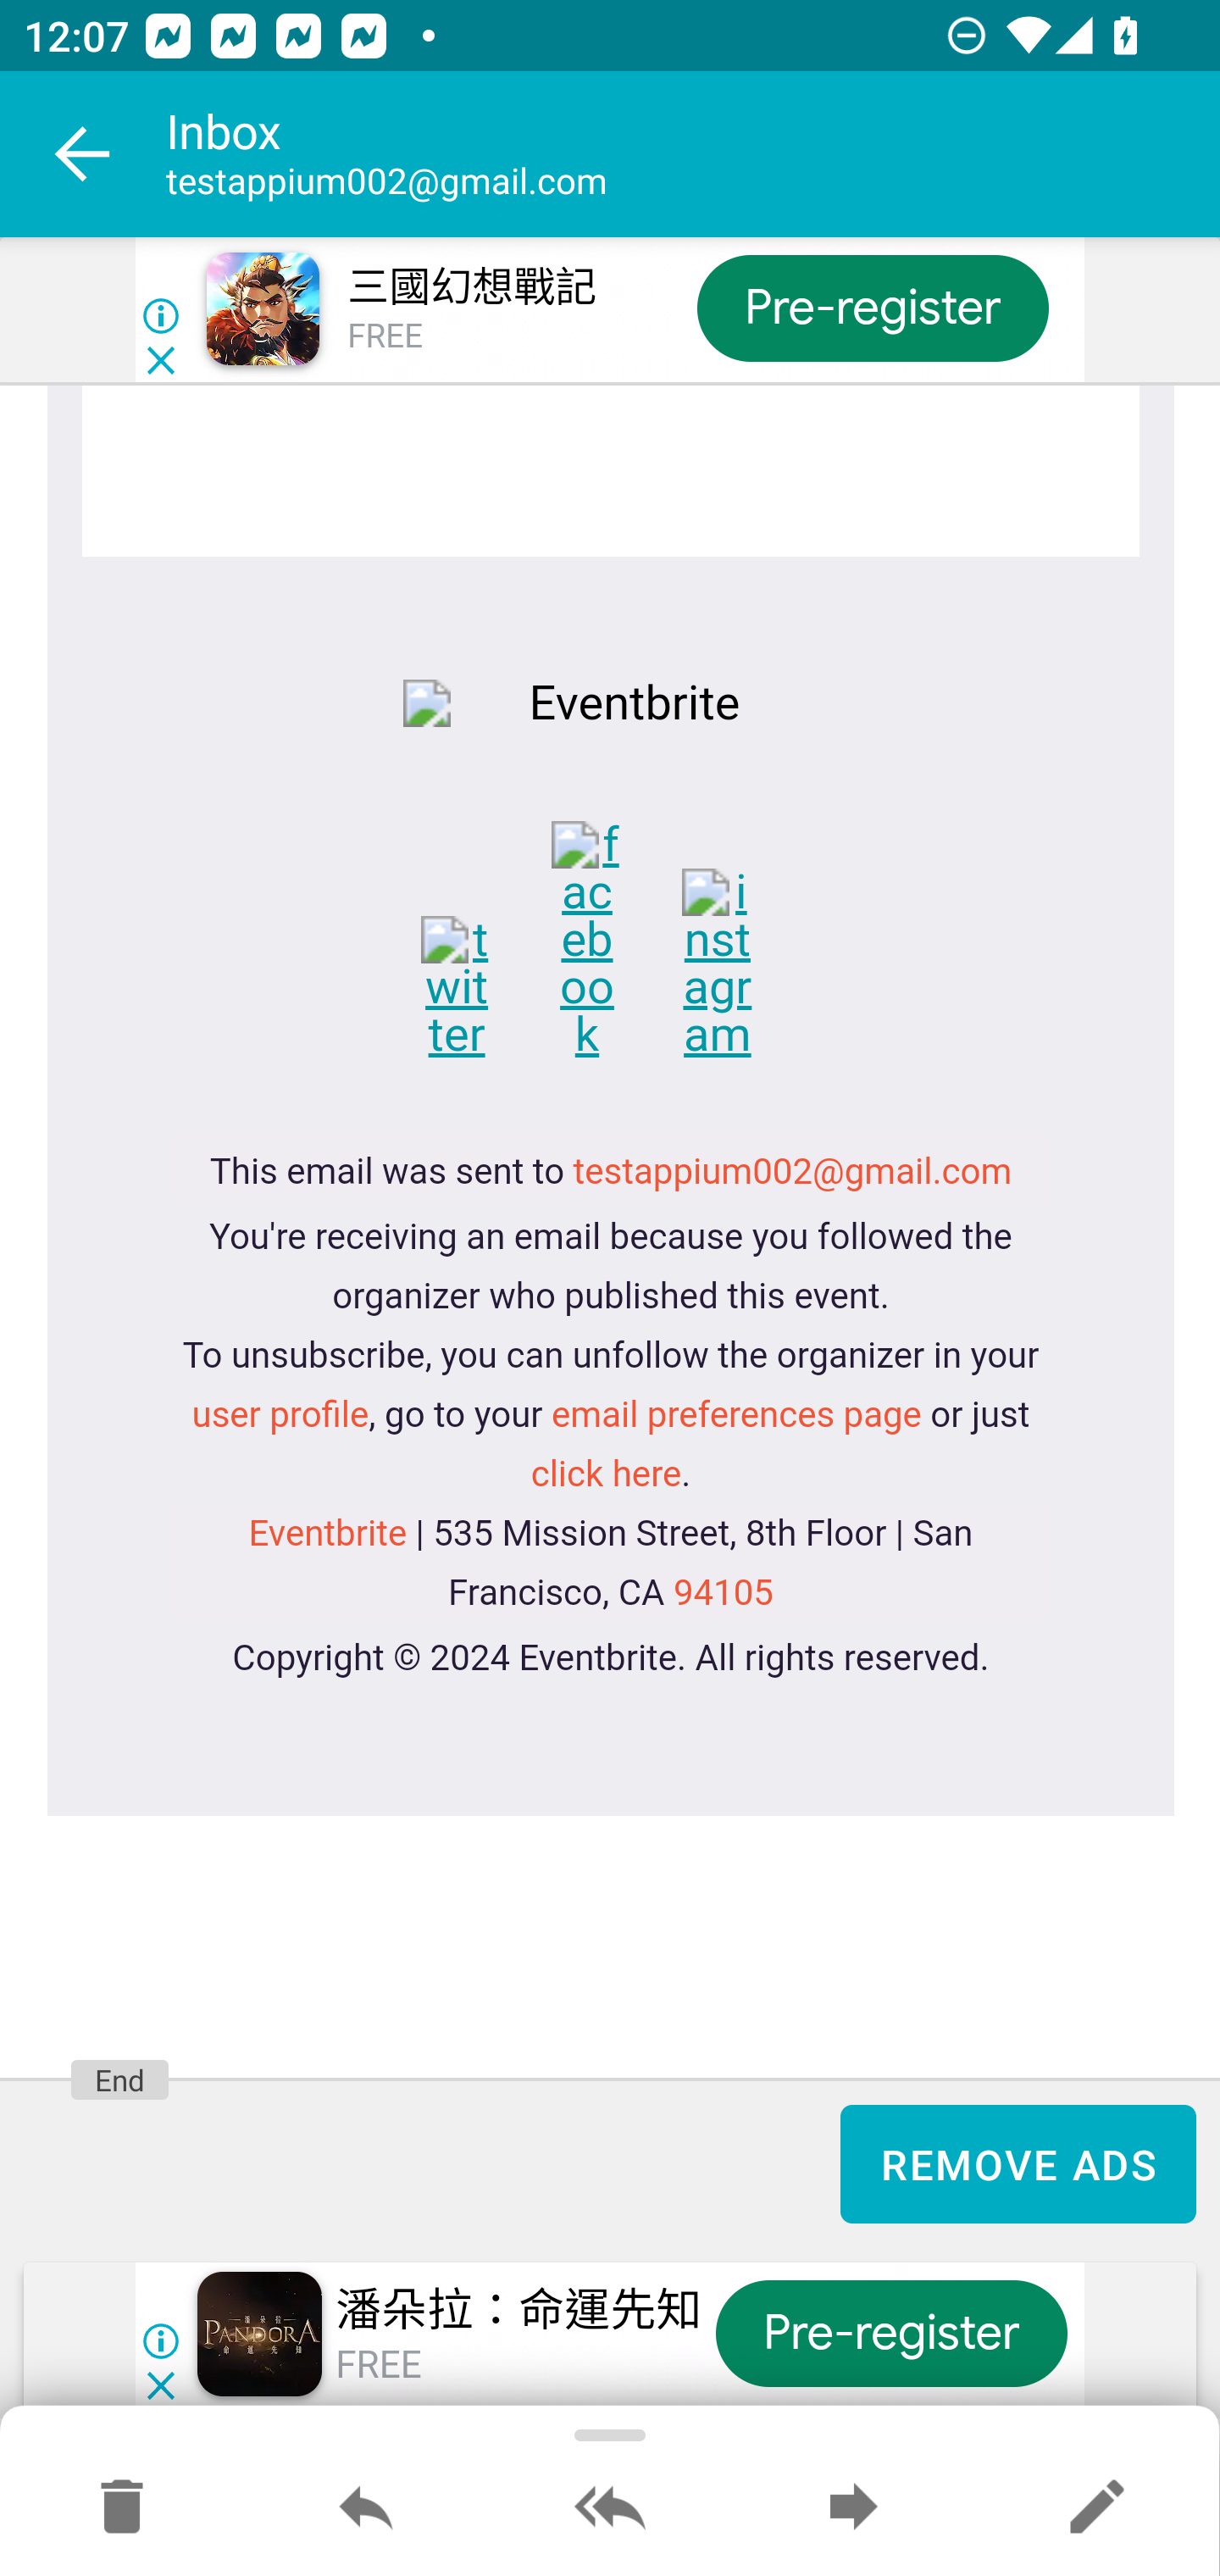  I want to click on Eventbrite's Twitter twitter, so click(481, 986).